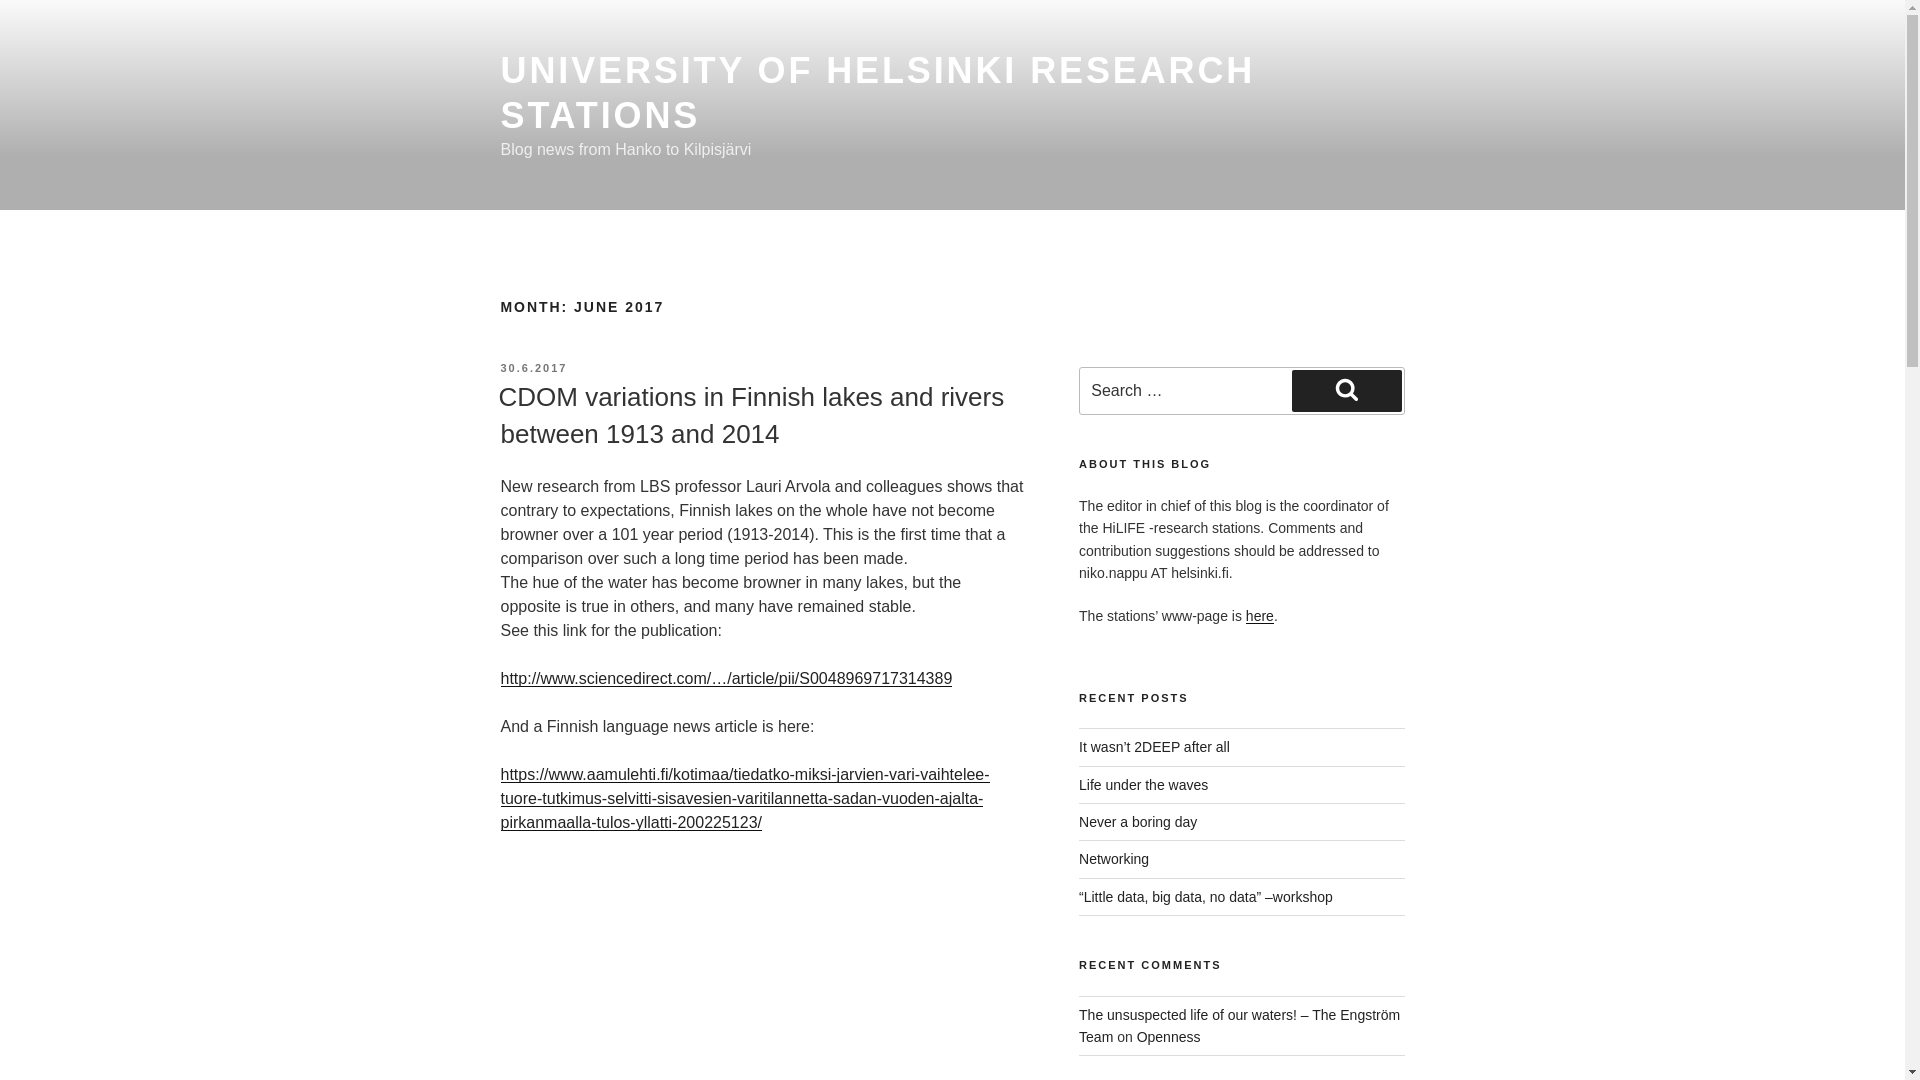 The height and width of the screenshot is (1080, 1920). What do you see at coordinates (877, 92) in the screenshot?
I see `UNIVERSITY OF HELSINKI RESEARCH STATIONS` at bounding box center [877, 92].